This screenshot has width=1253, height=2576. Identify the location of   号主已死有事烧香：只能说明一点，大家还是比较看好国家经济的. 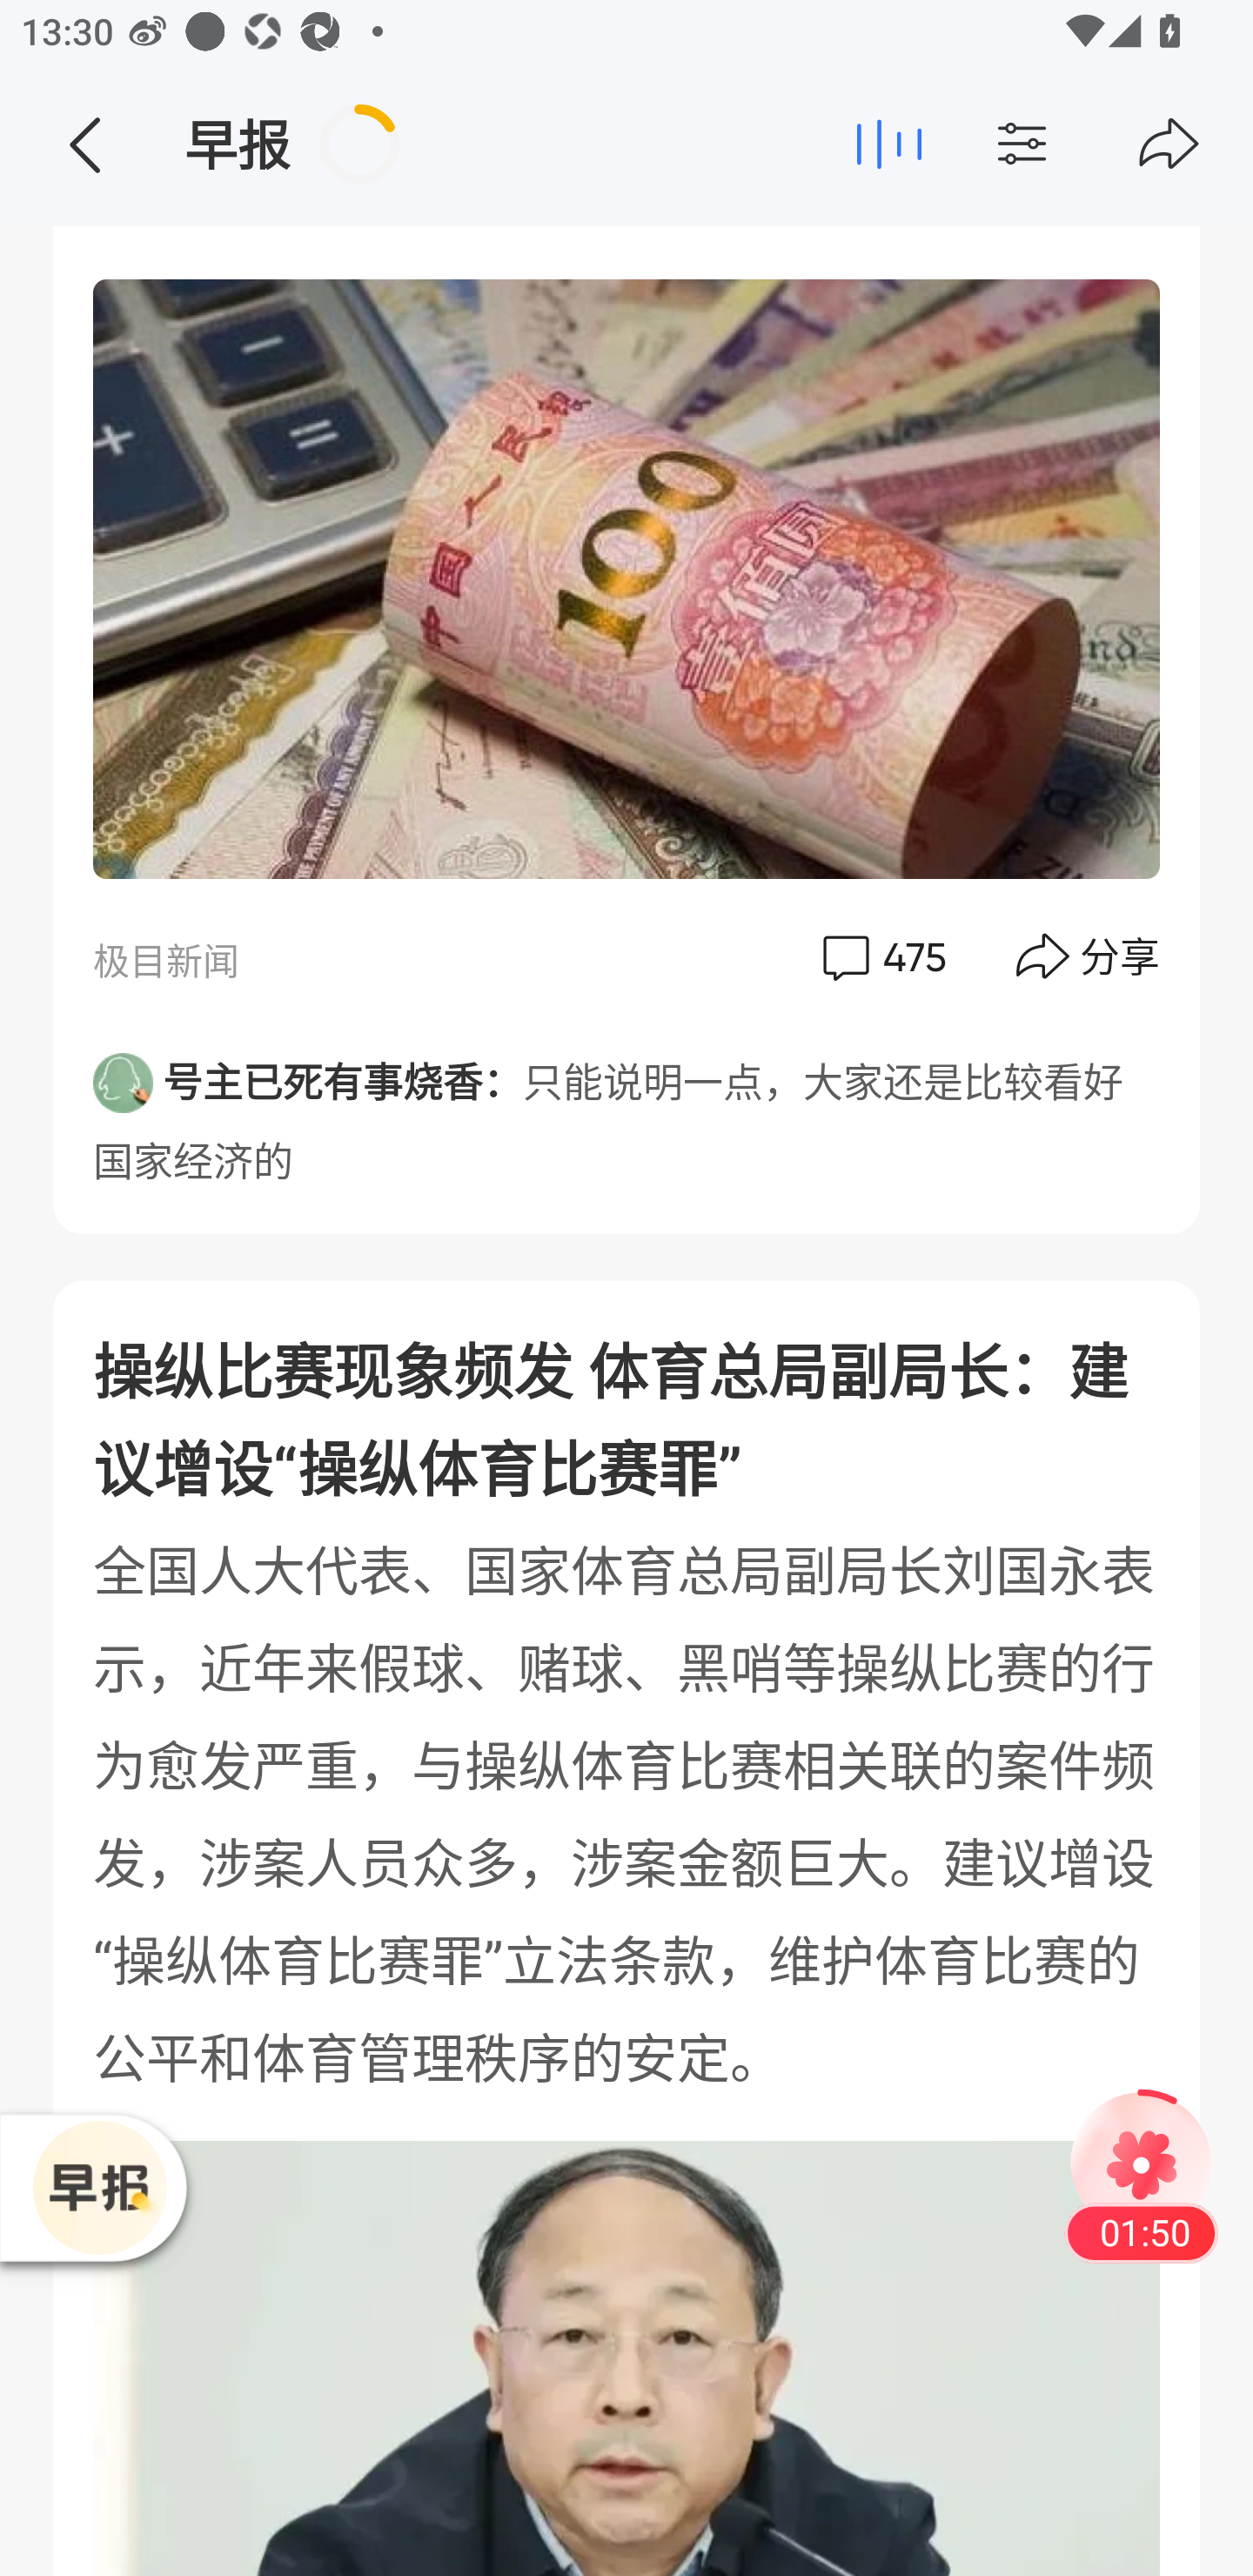
(626, 1110).